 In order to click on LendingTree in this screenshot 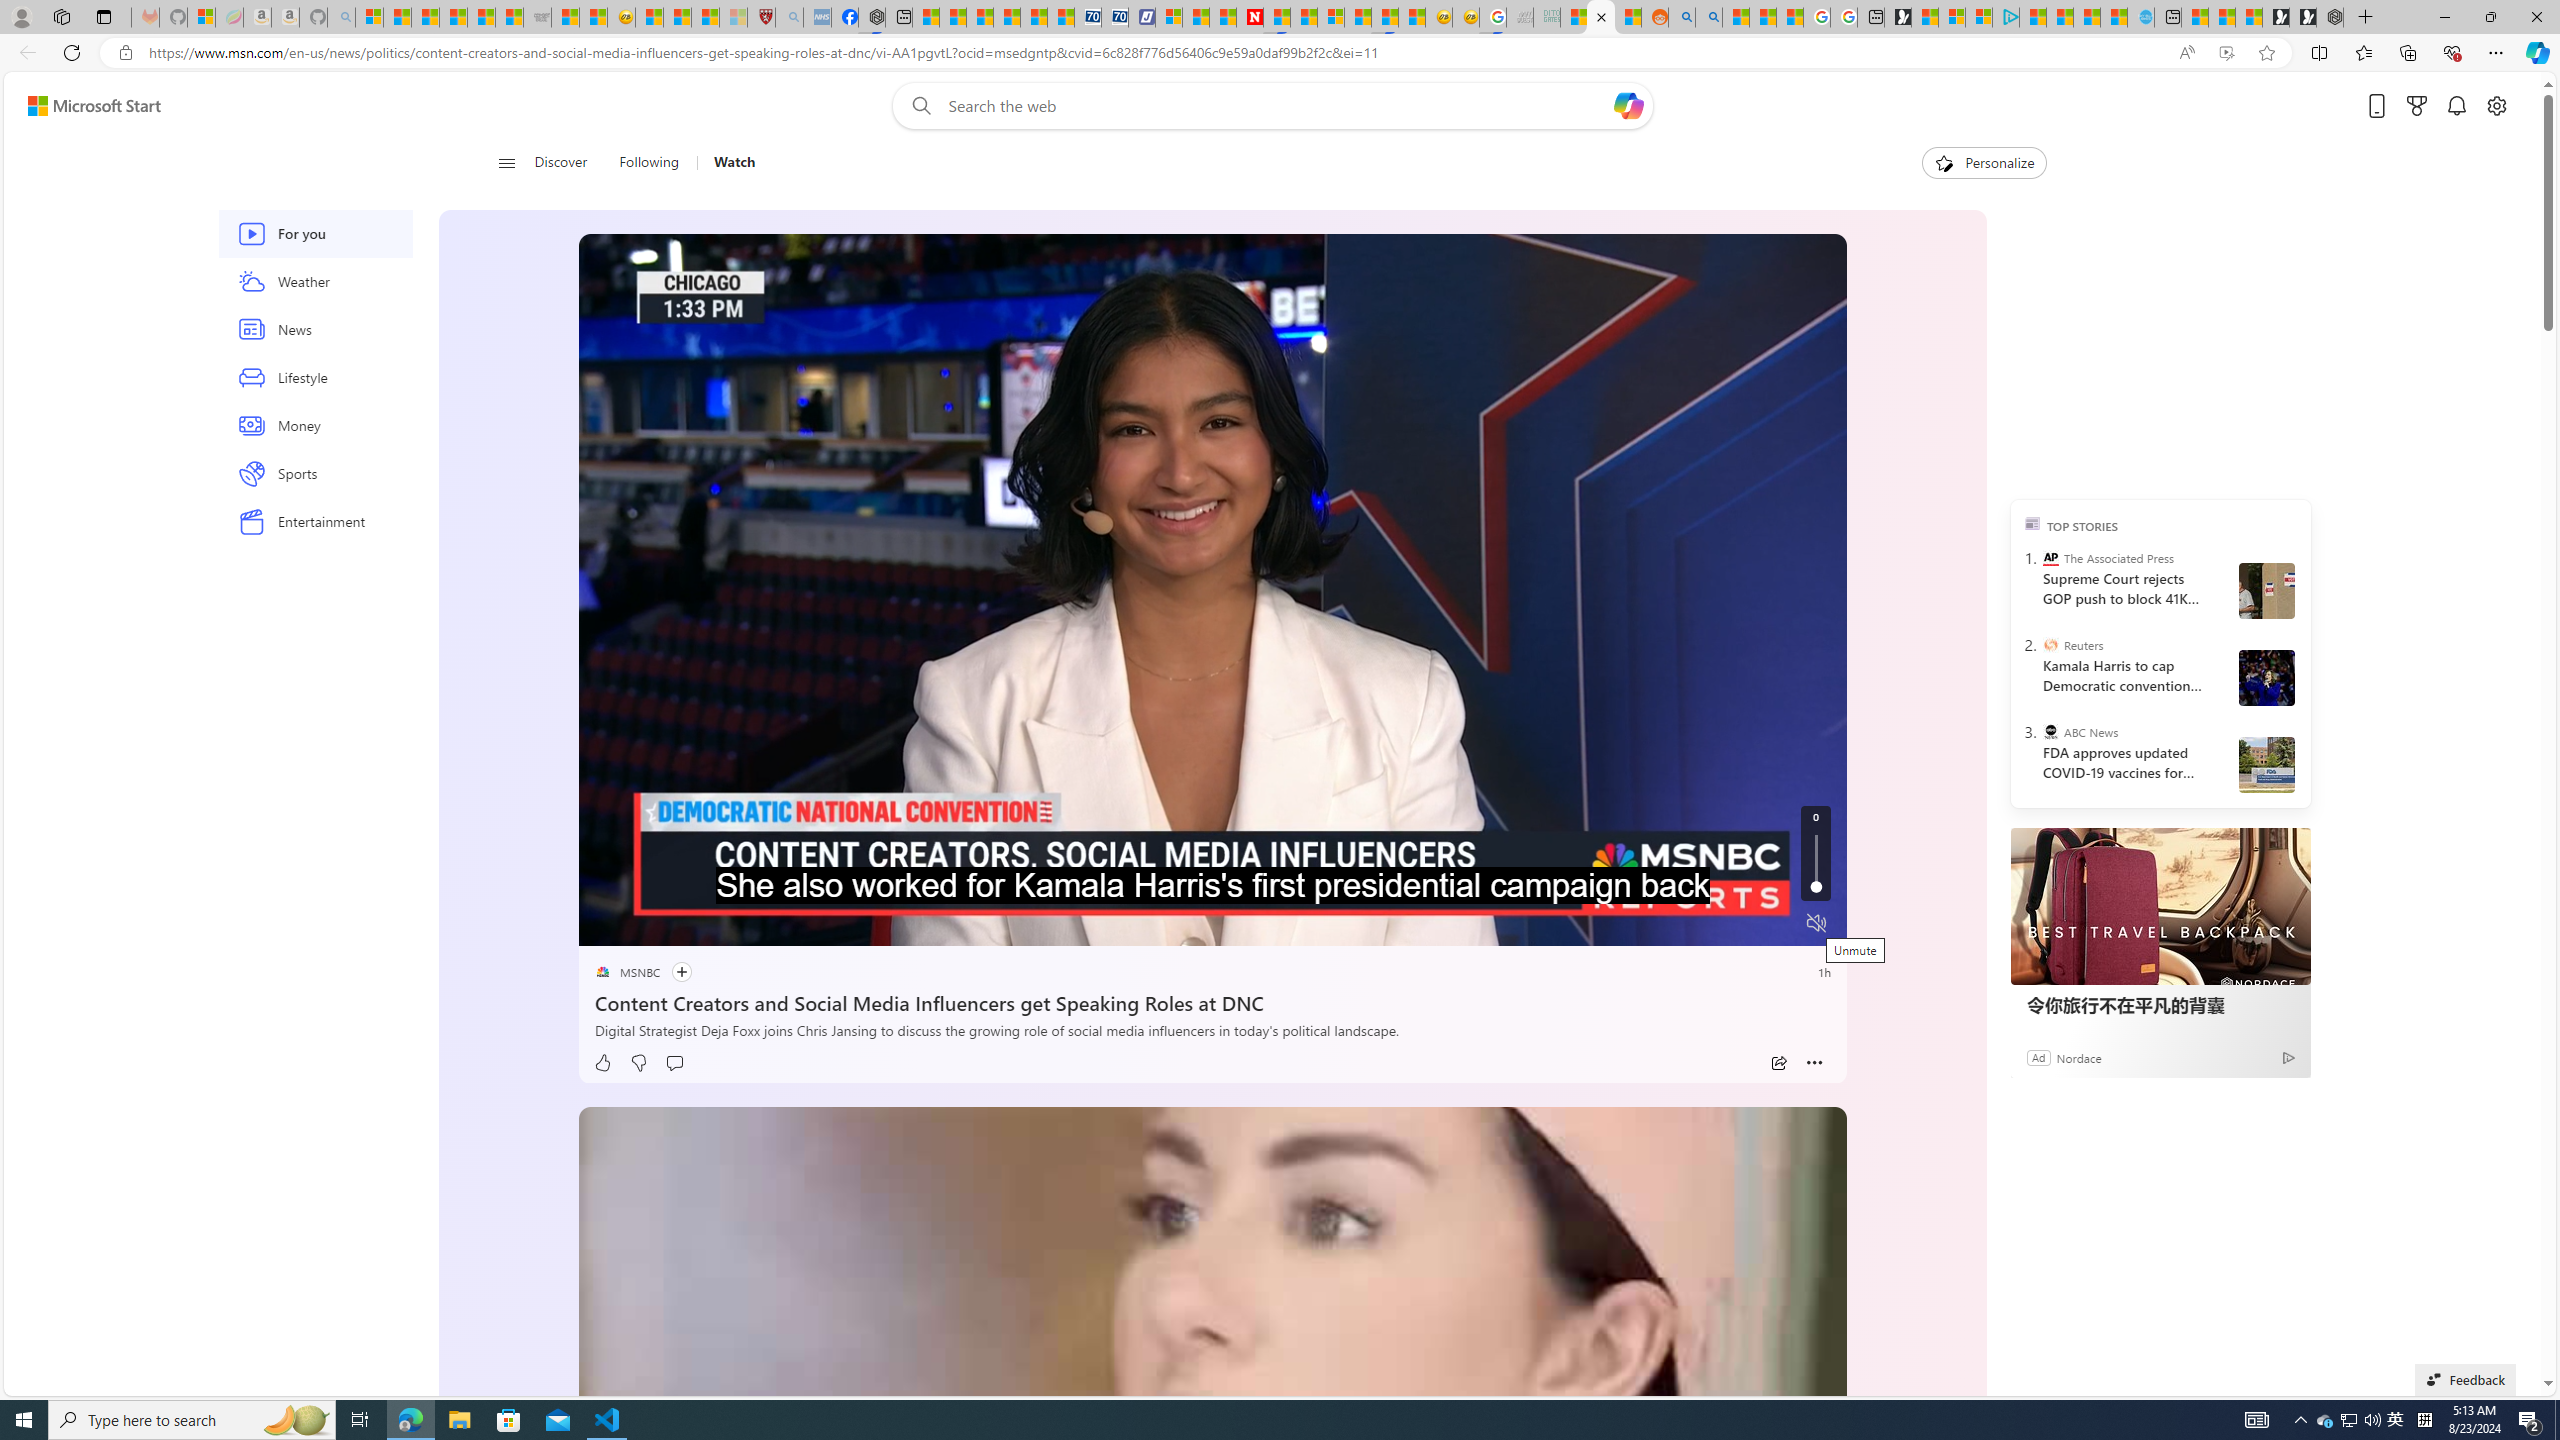, I will do `click(2088, 438)`.